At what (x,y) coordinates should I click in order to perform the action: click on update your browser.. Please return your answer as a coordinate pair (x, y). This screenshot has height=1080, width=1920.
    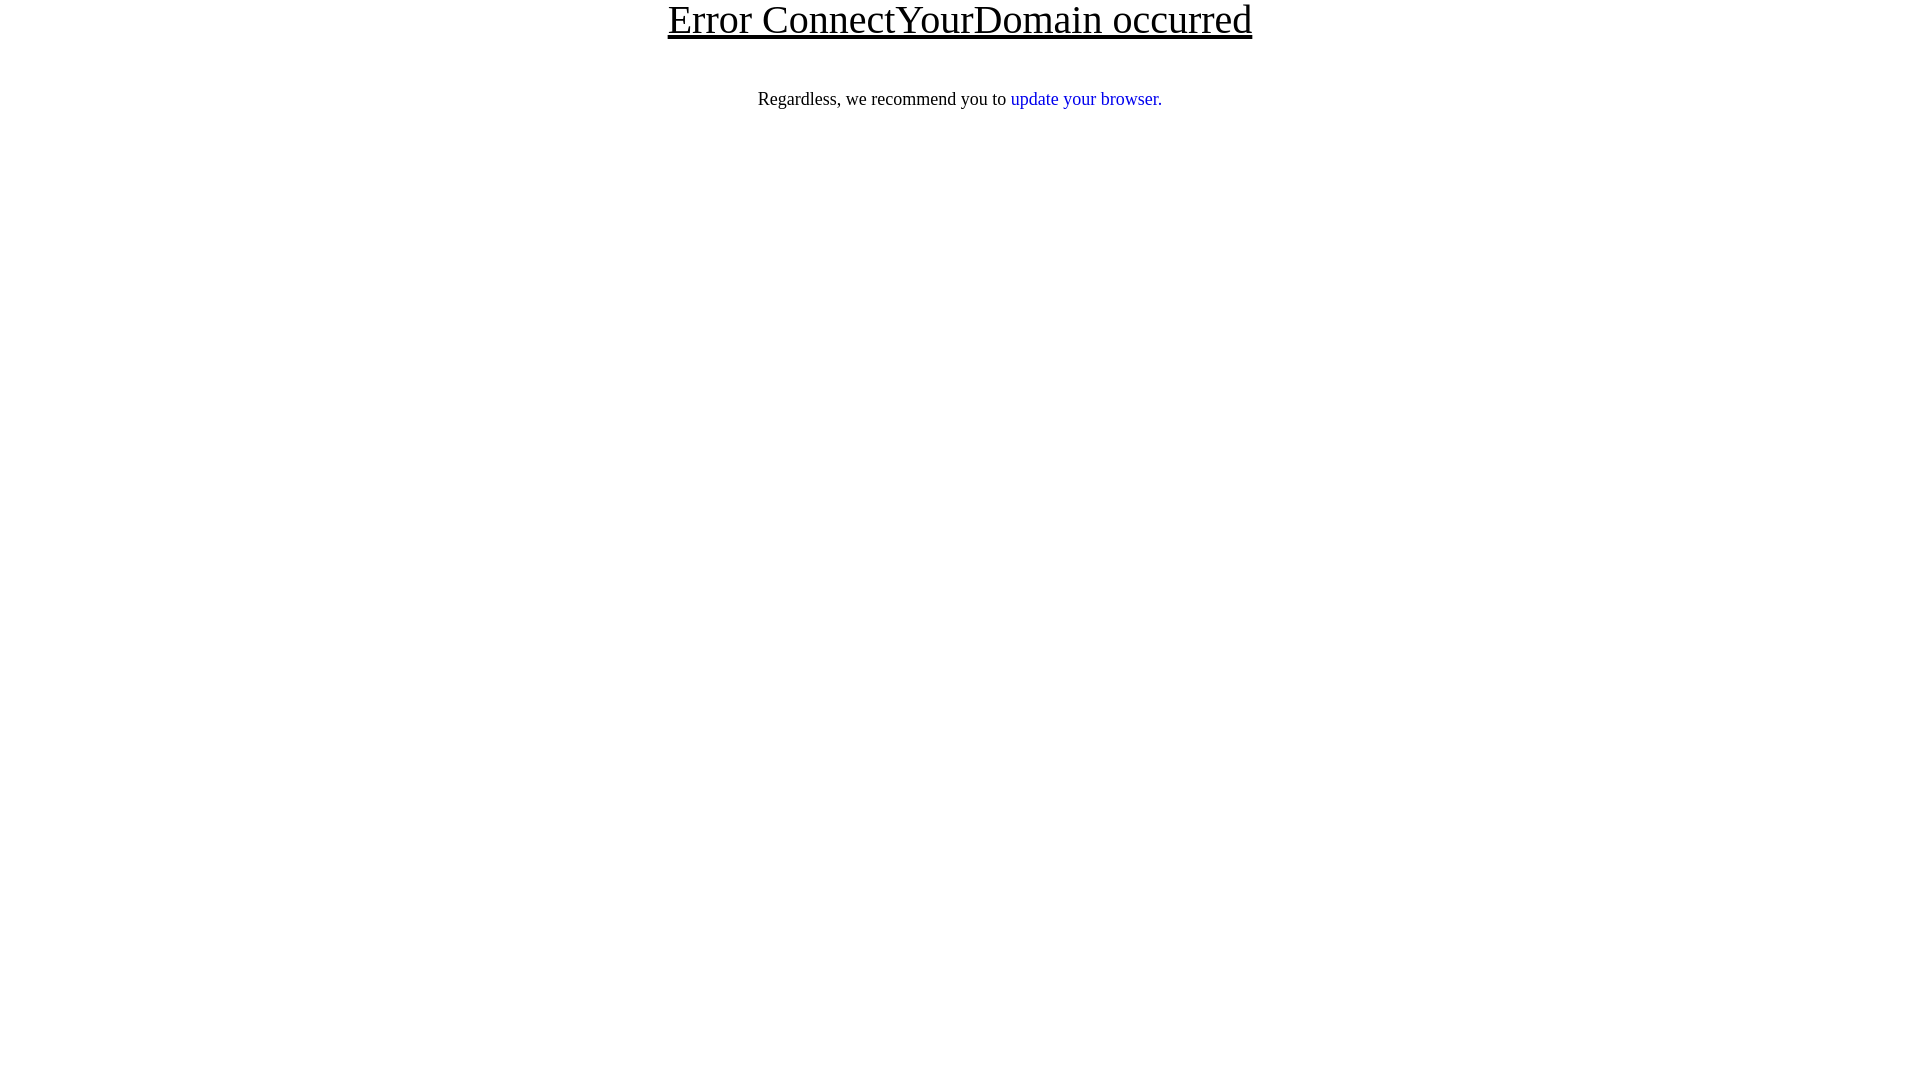
    Looking at the image, I should click on (1086, 99).